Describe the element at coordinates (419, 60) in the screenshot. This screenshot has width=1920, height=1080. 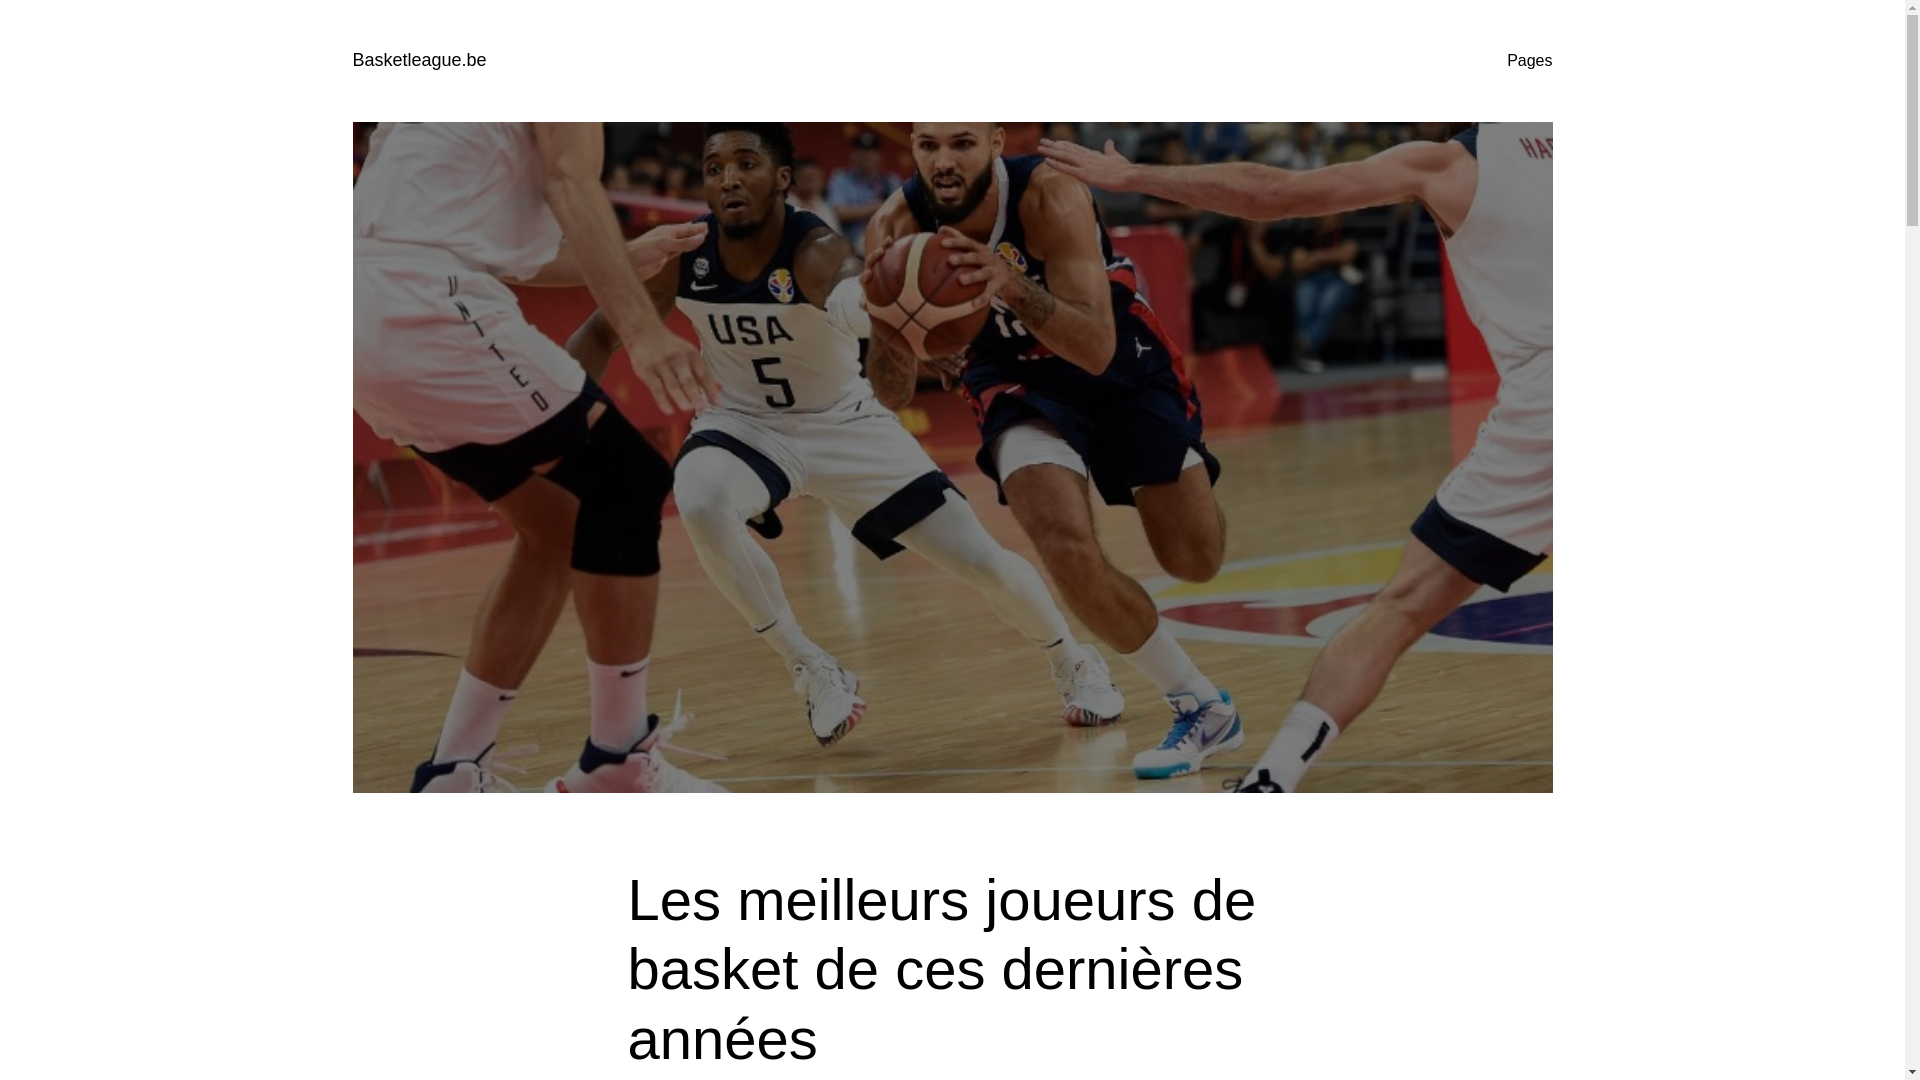
I see `Basketleague.be` at that location.